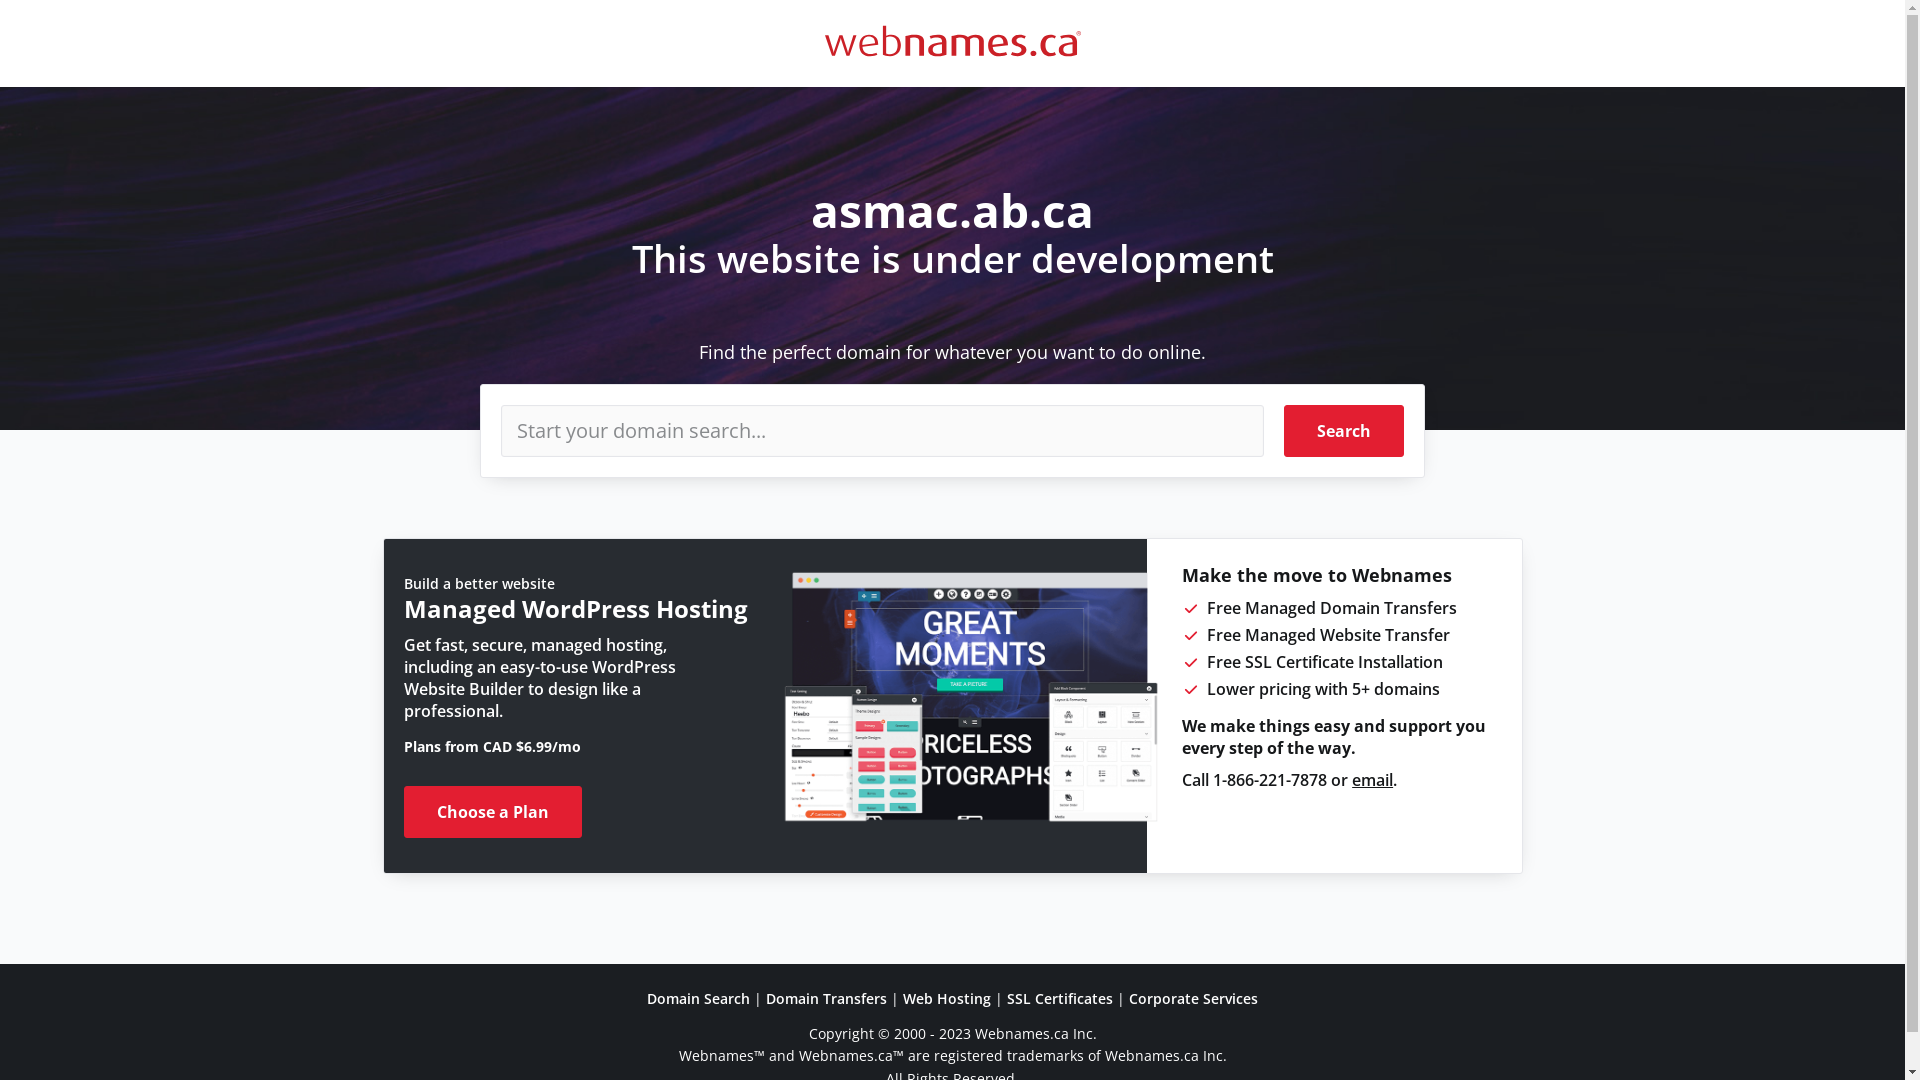 This screenshot has height=1080, width=1920. What do you see at coordinates (1270, 780) in the screenshot?
I see `1-866-221-7878` at bounding box center [1270, 780].